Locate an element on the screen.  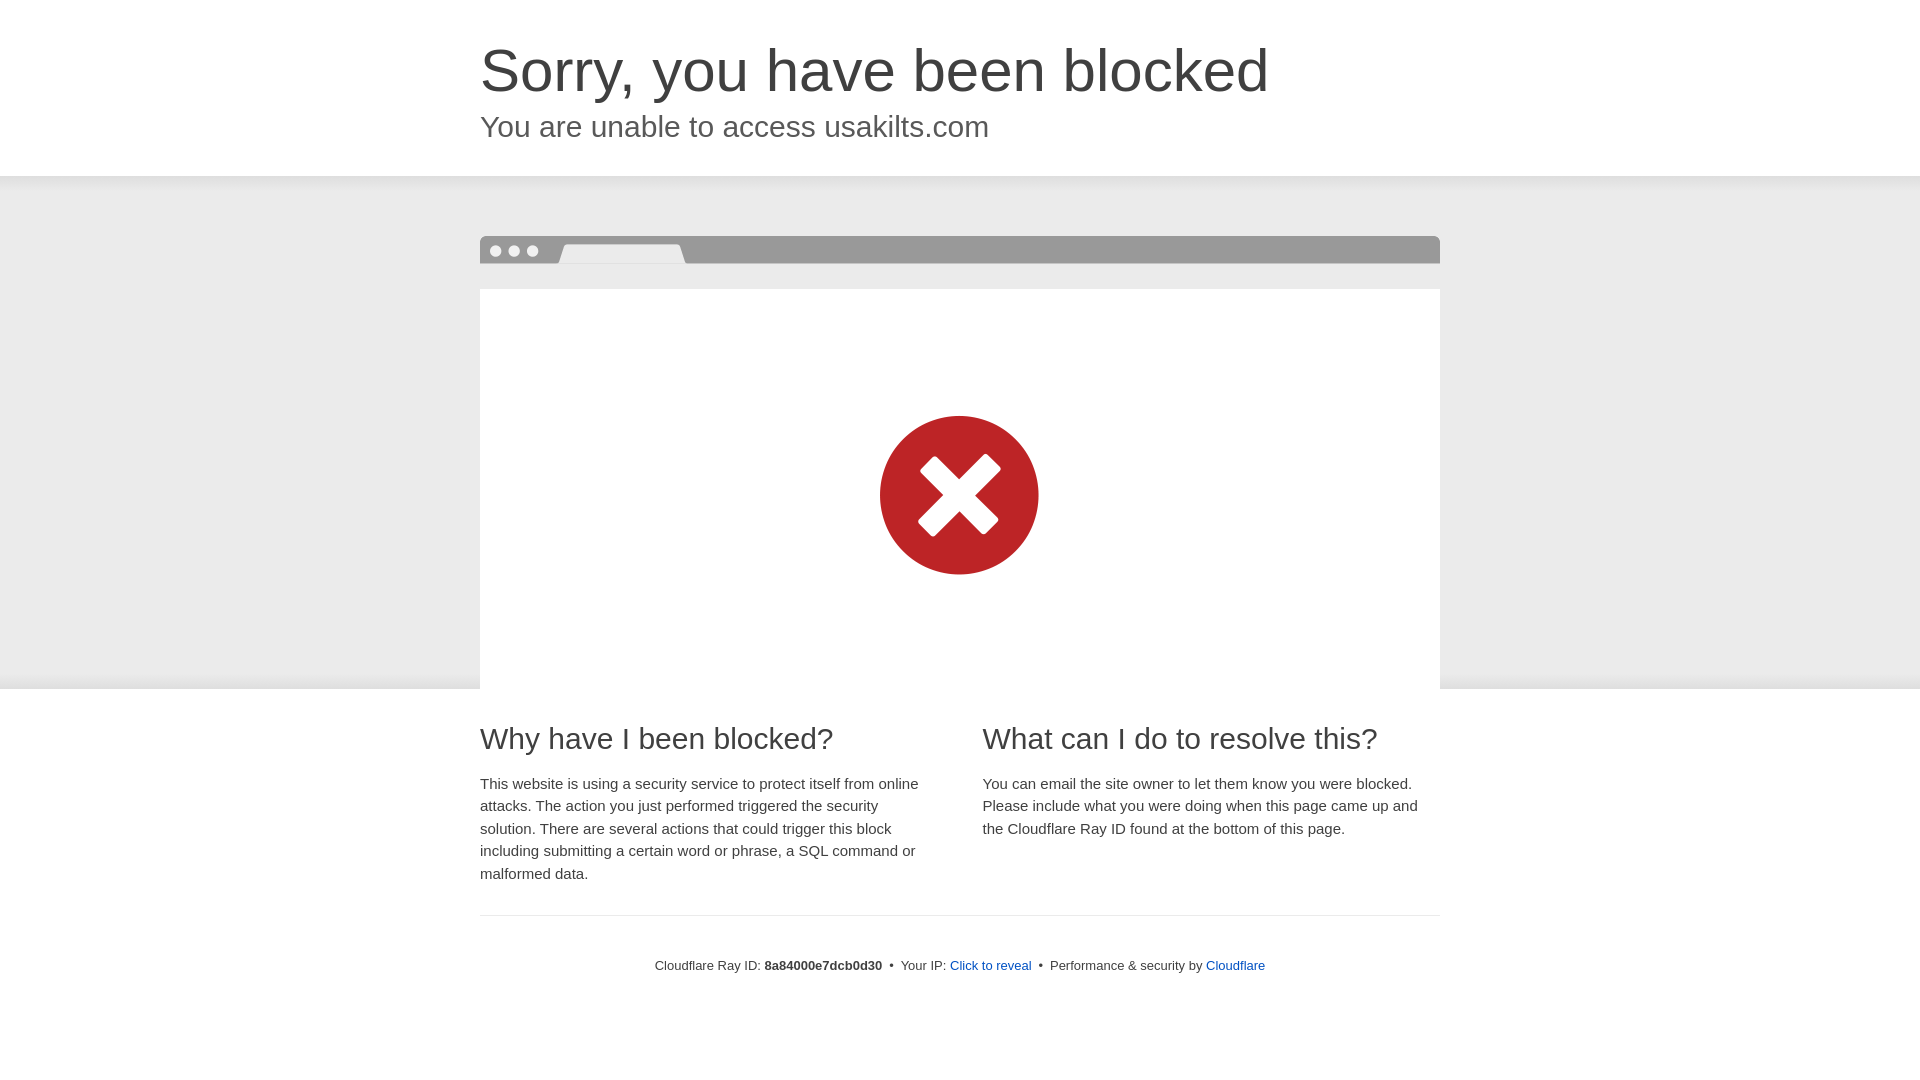
Cloudflare is located at coordinates (1235, 965).